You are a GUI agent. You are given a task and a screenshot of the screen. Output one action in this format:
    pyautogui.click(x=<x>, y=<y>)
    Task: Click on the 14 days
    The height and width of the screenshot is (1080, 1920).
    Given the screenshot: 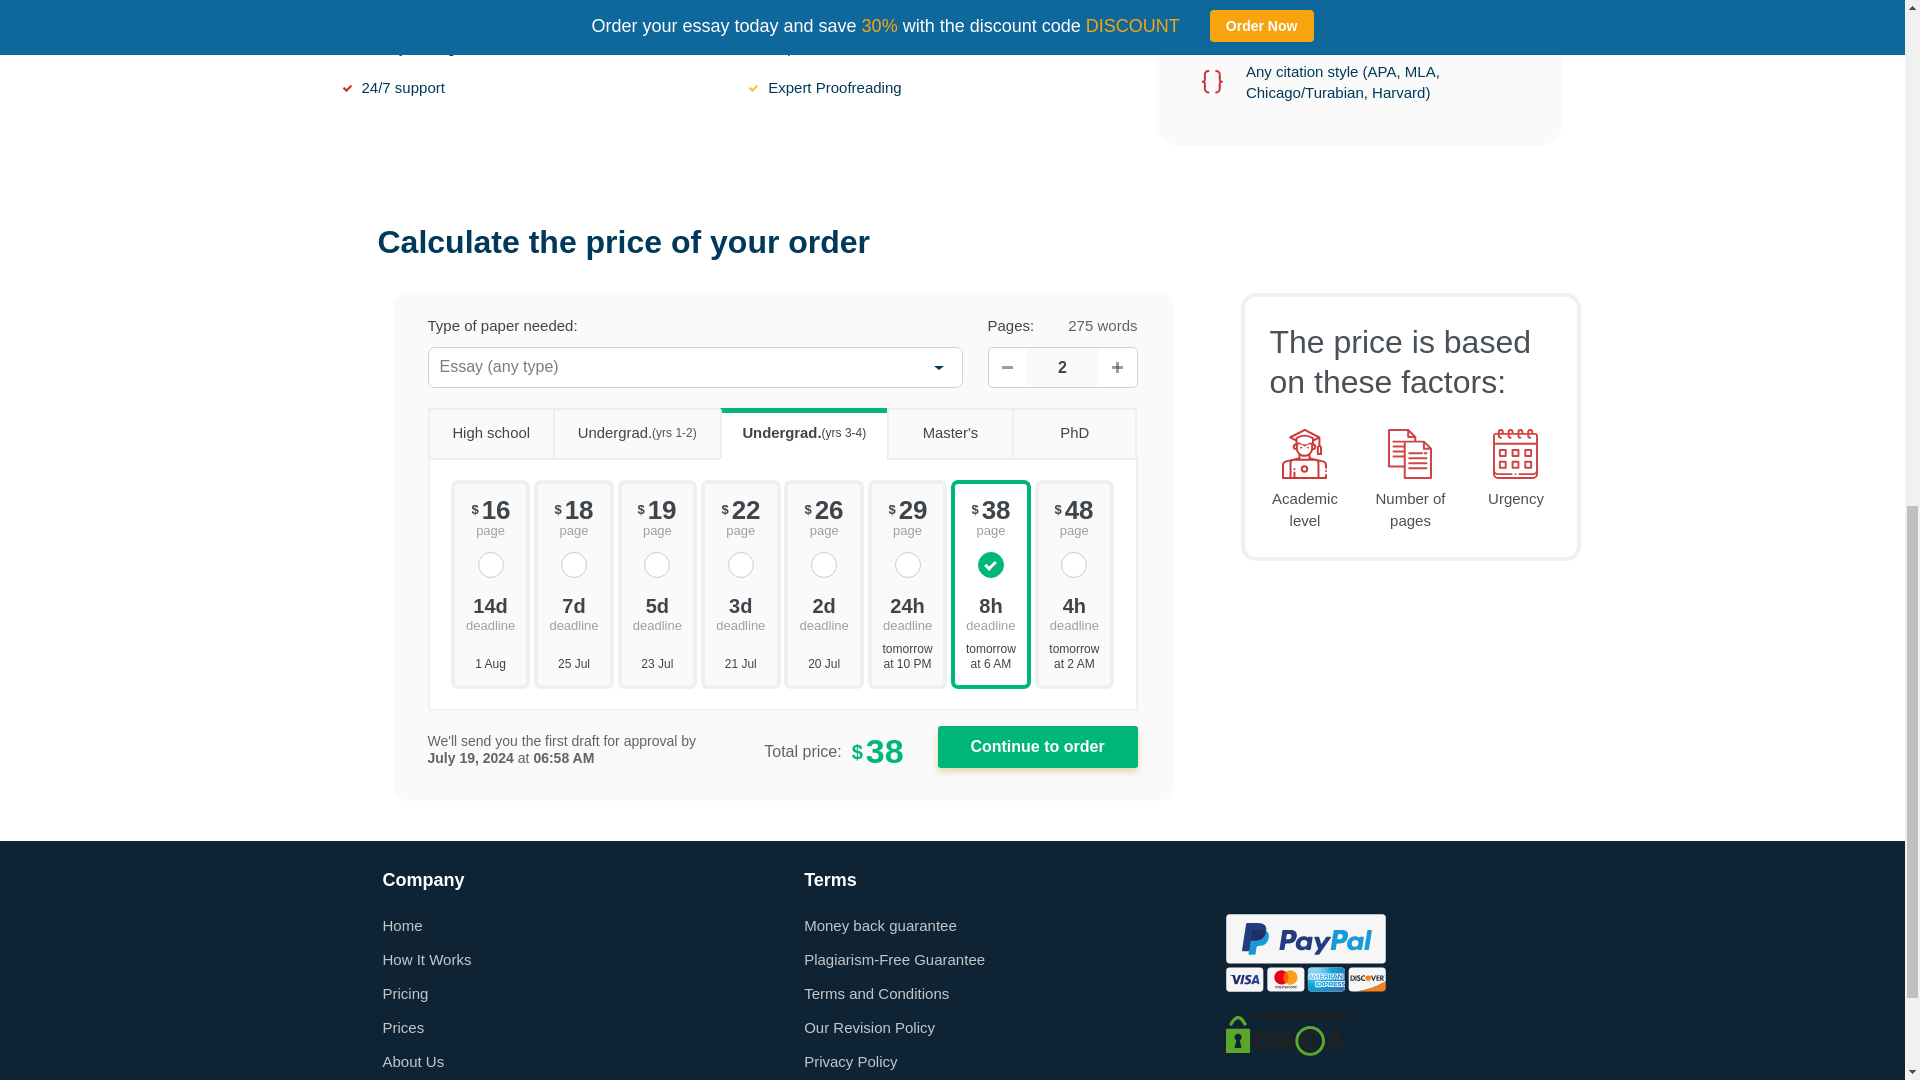 What is the action you would take?
    pyautogui.click(x=491, y=612)
    